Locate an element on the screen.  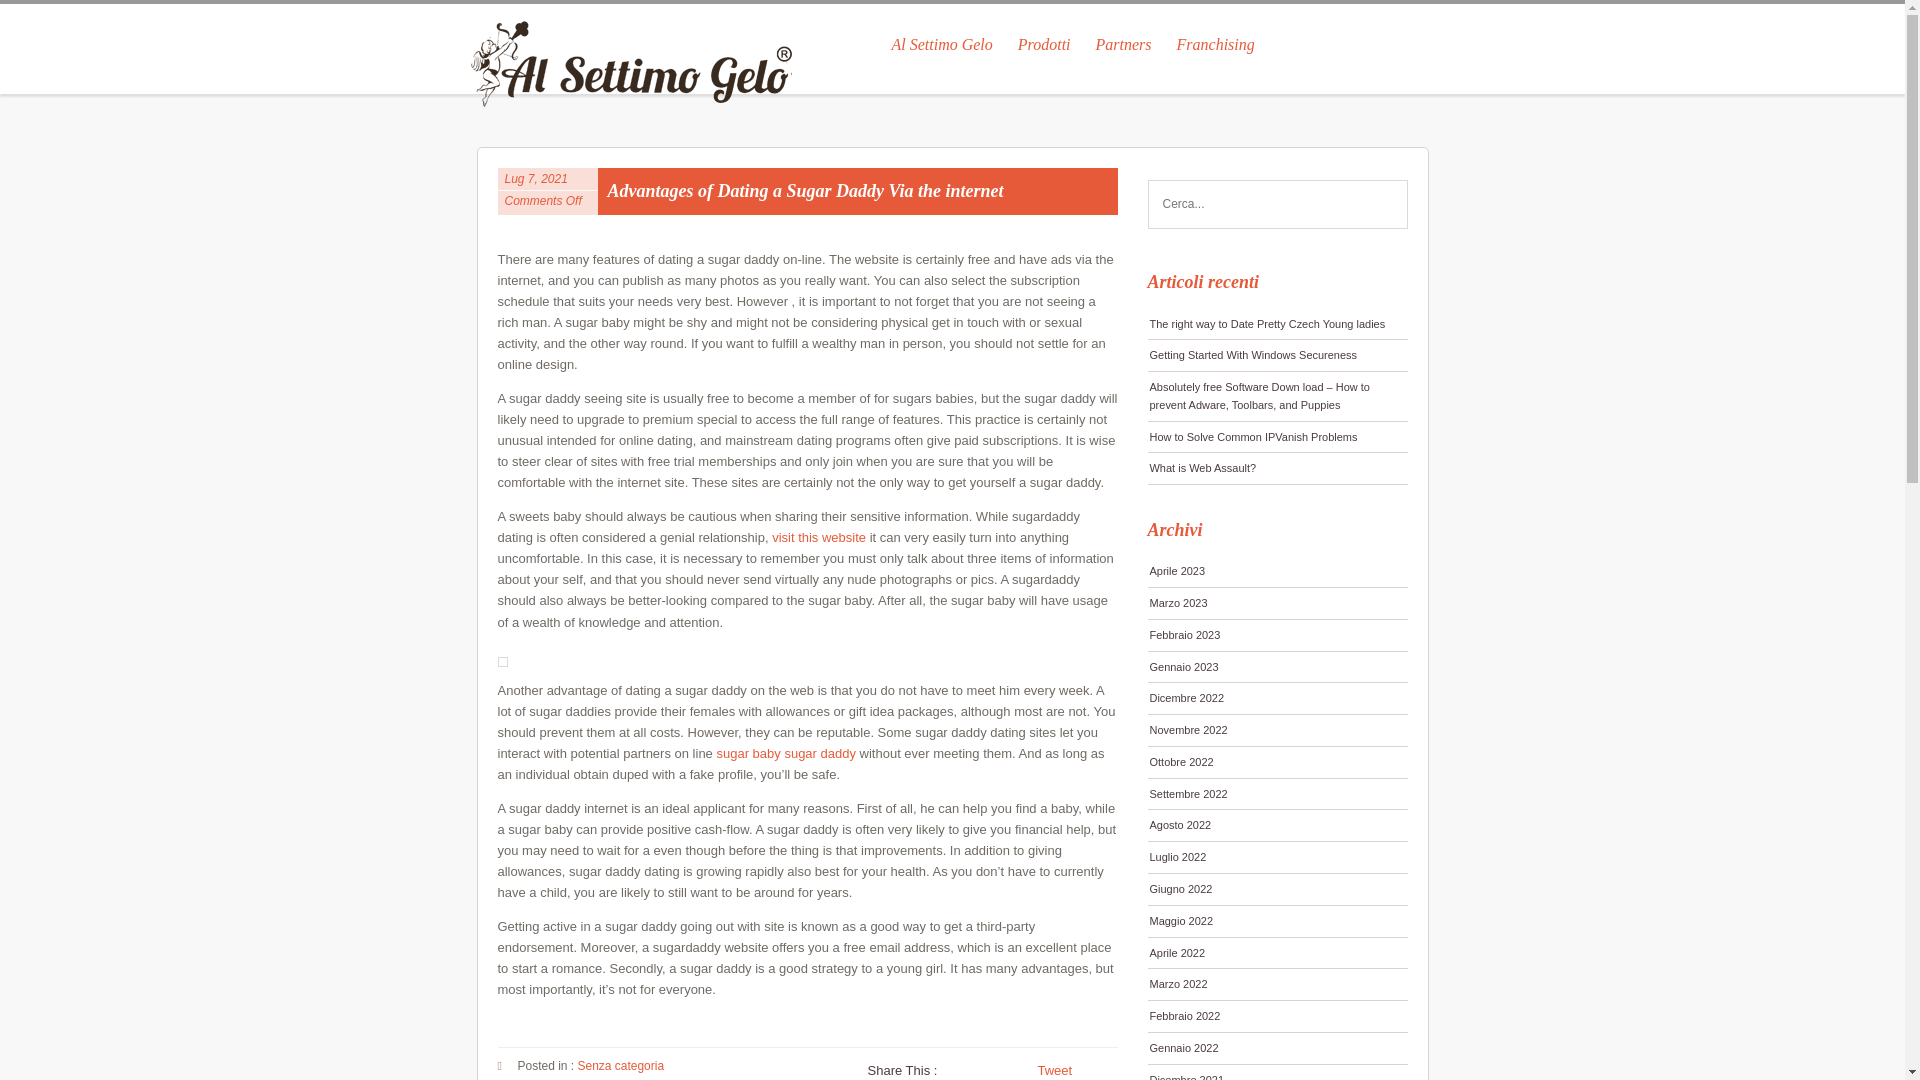
Ottobre 2022 is located at coordinates (1278, 762).